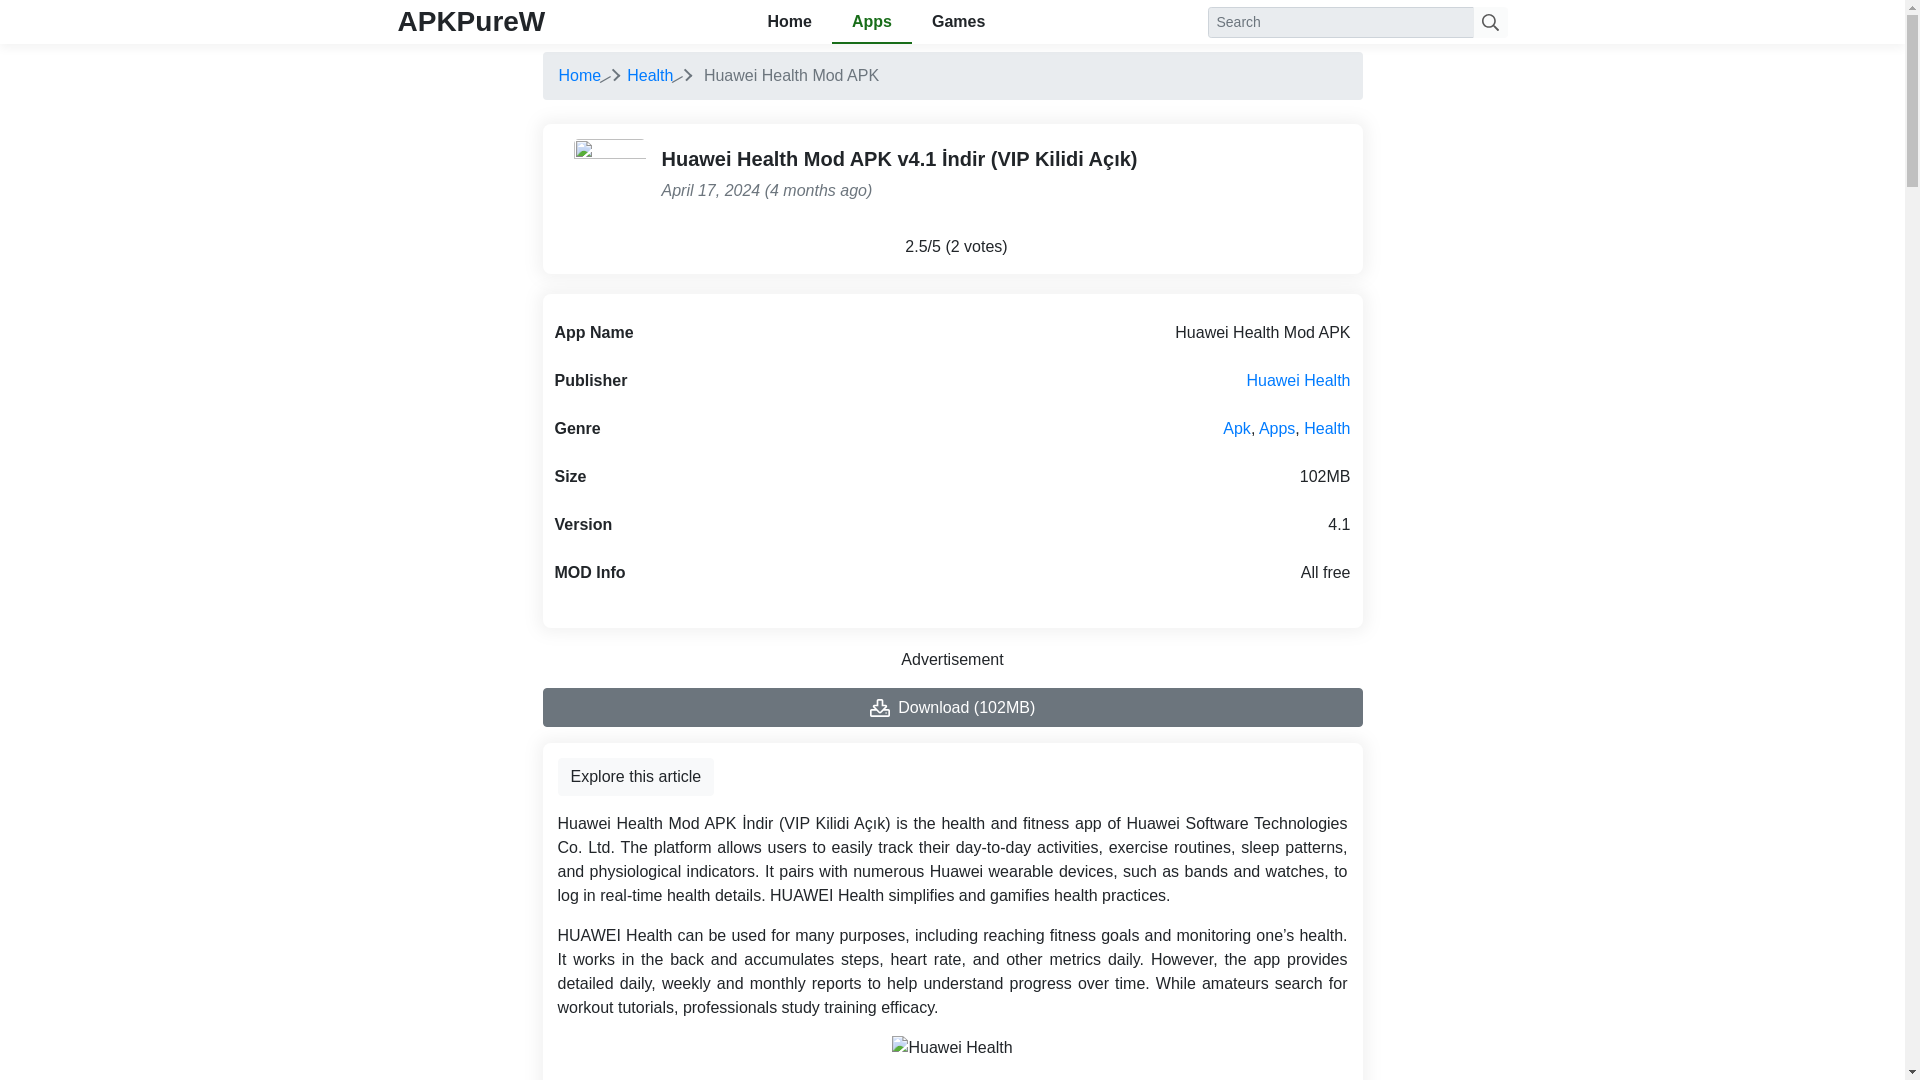 The image size is (1920, 1080). Describe the element at coordinates (471, 21) in the screenshot. I see `APKPureW` at that location.